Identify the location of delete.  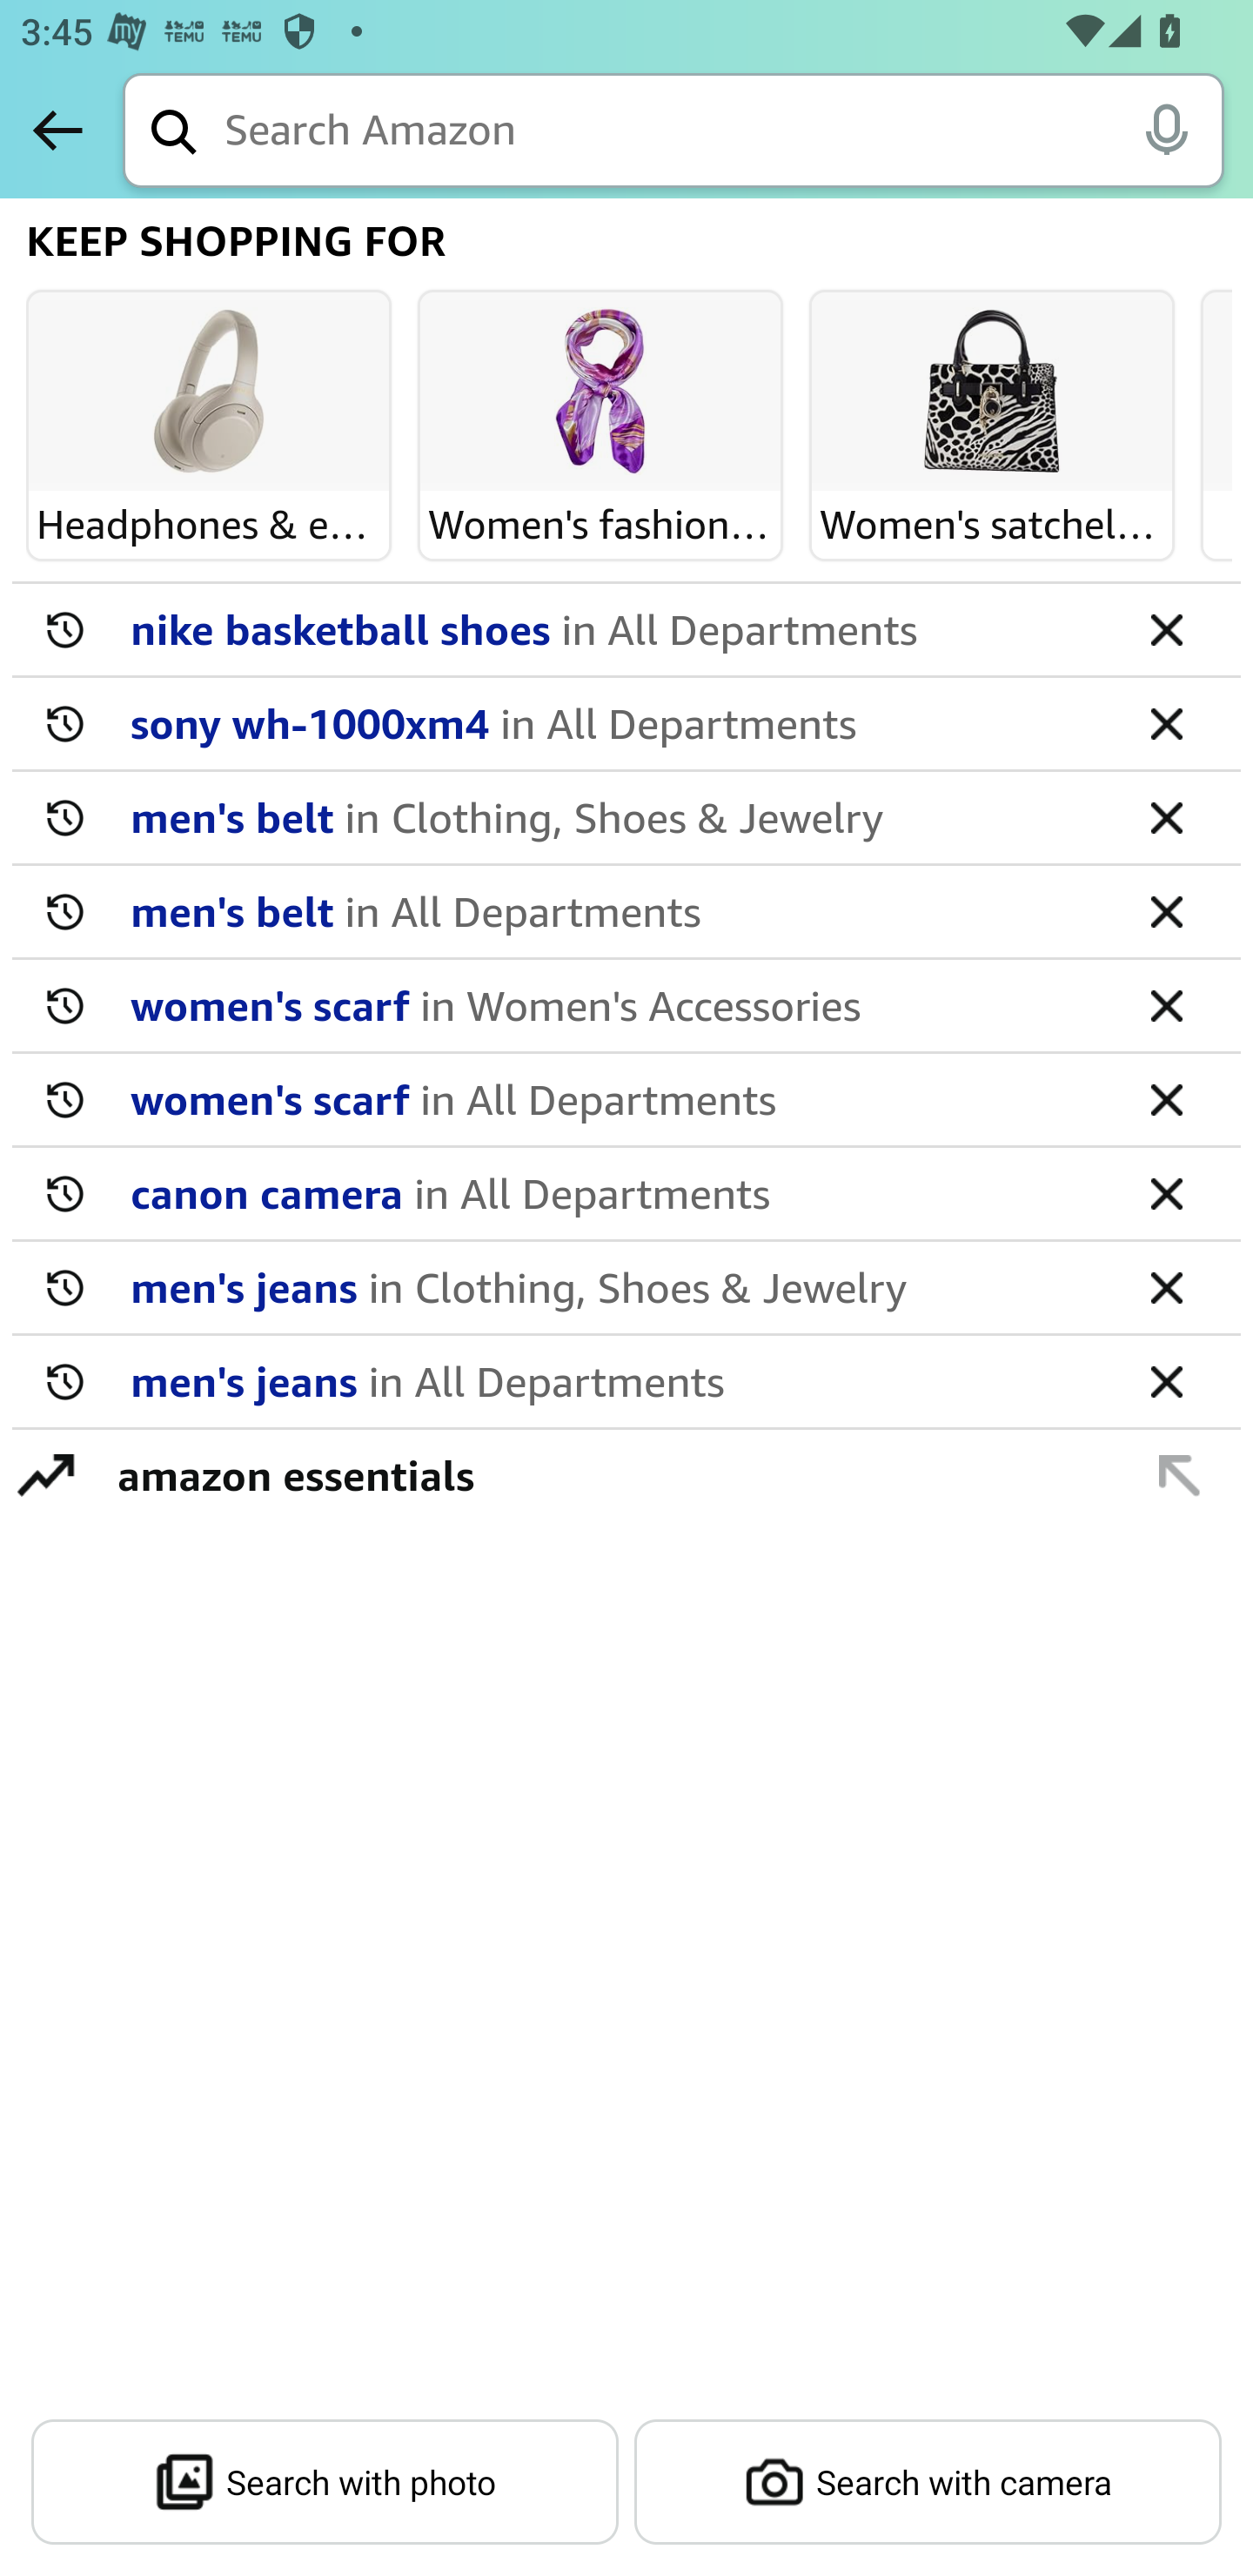
(1166, 628).